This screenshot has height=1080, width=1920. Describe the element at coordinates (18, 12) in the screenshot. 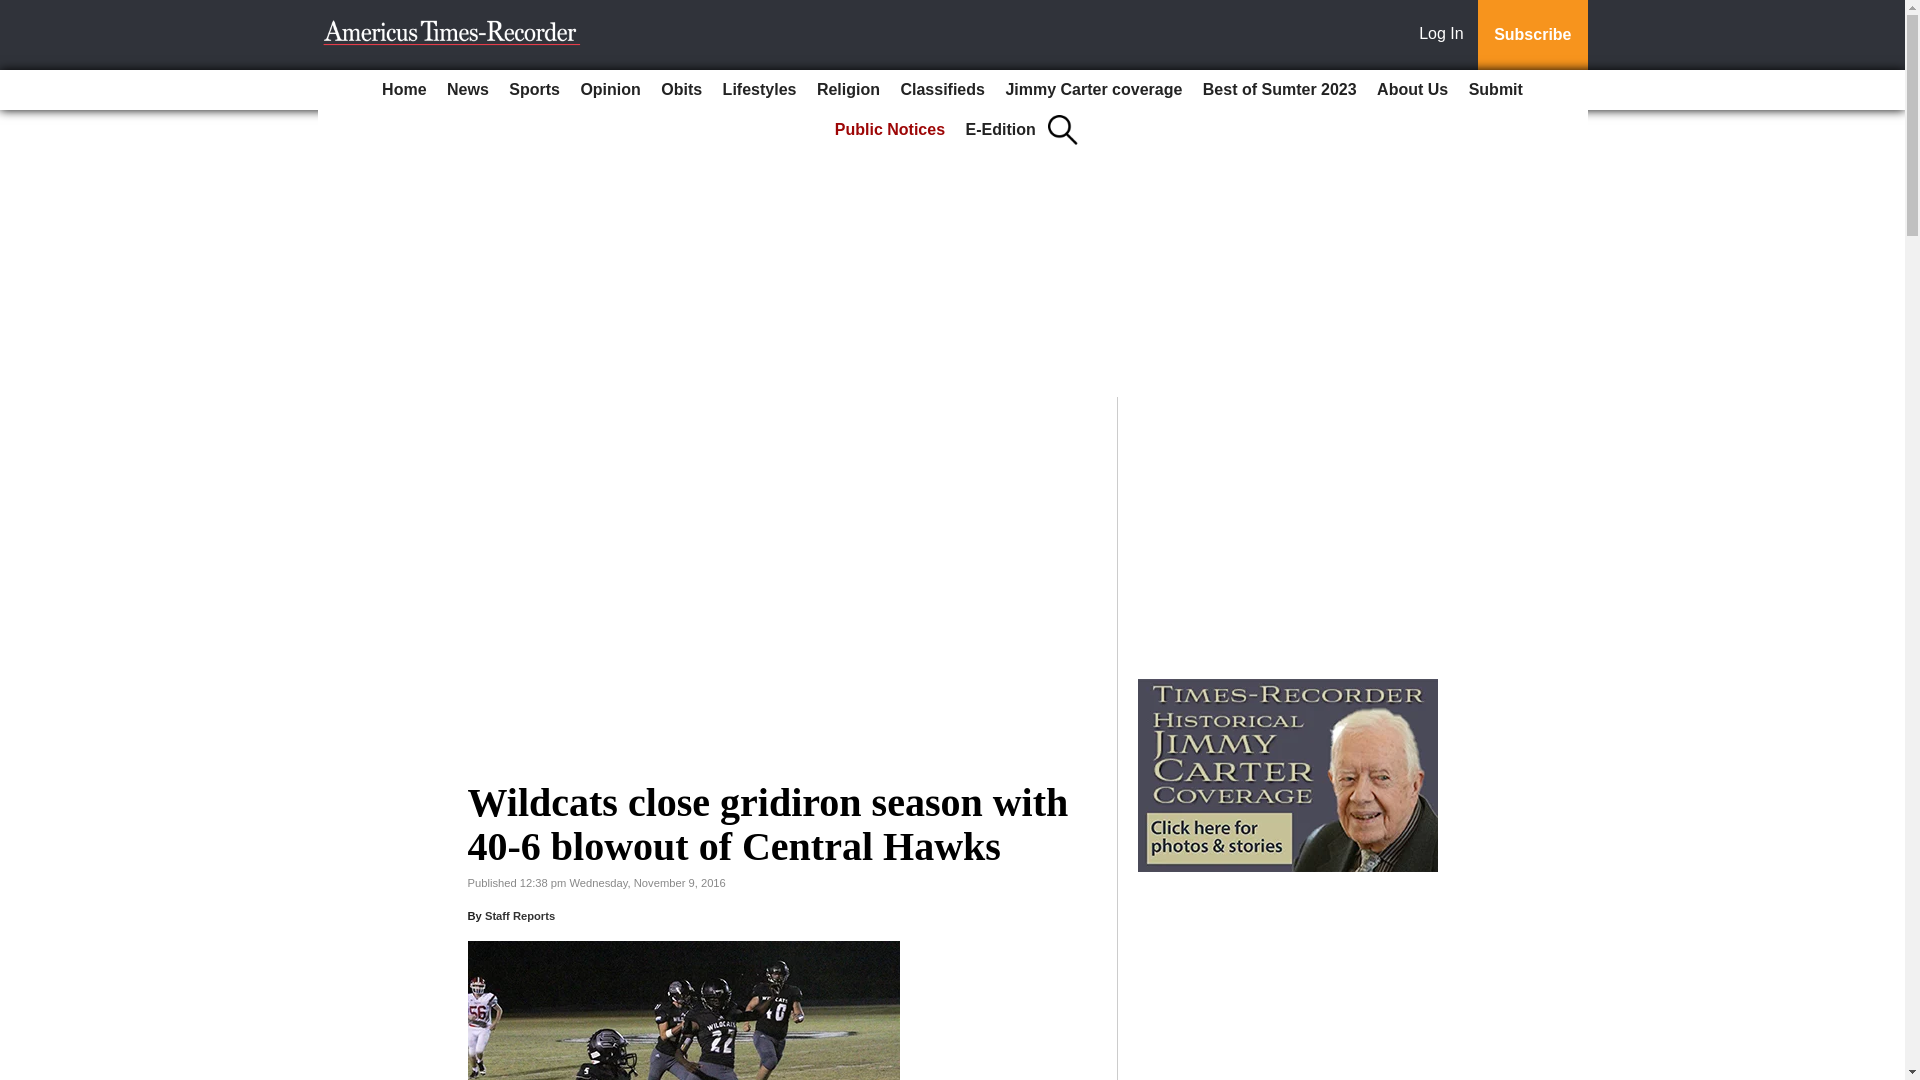

I see `Go` at that location.